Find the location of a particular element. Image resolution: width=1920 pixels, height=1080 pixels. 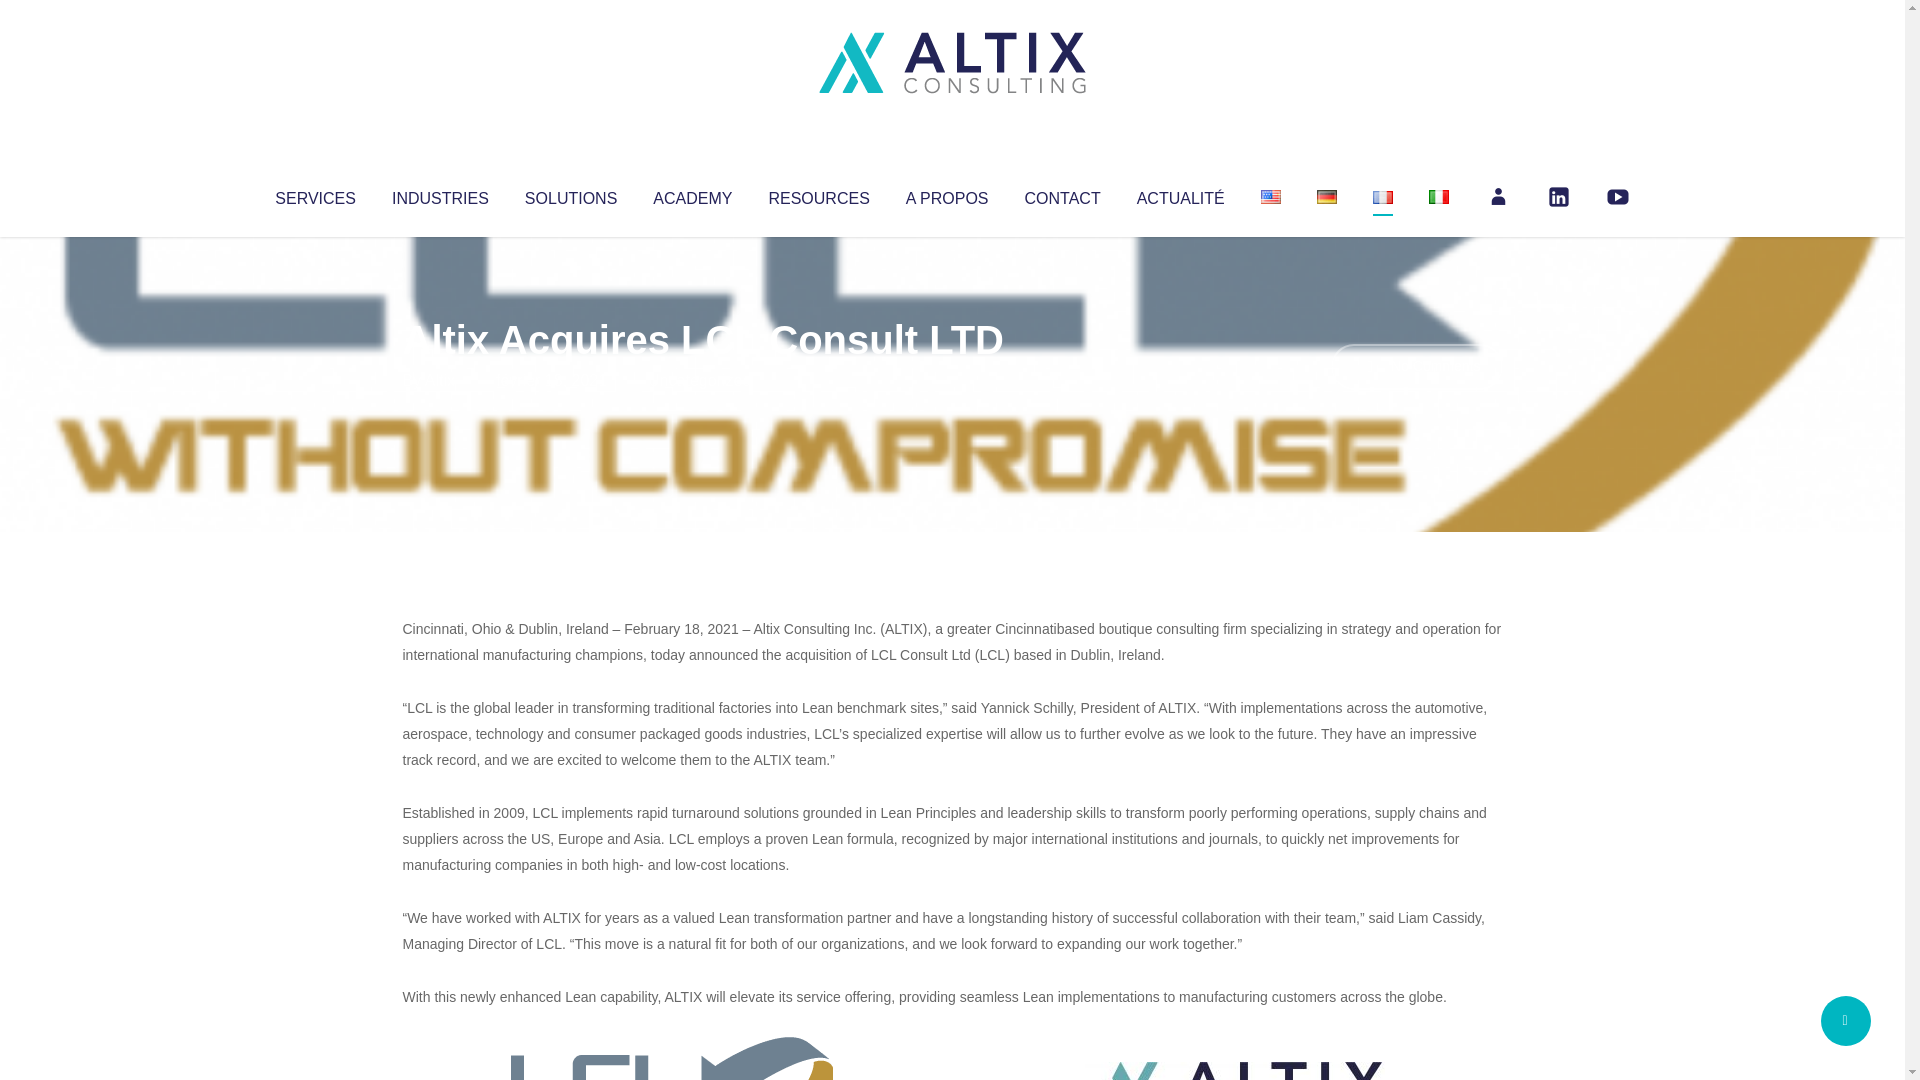

SERVICES is located at coordinates (314, 194).